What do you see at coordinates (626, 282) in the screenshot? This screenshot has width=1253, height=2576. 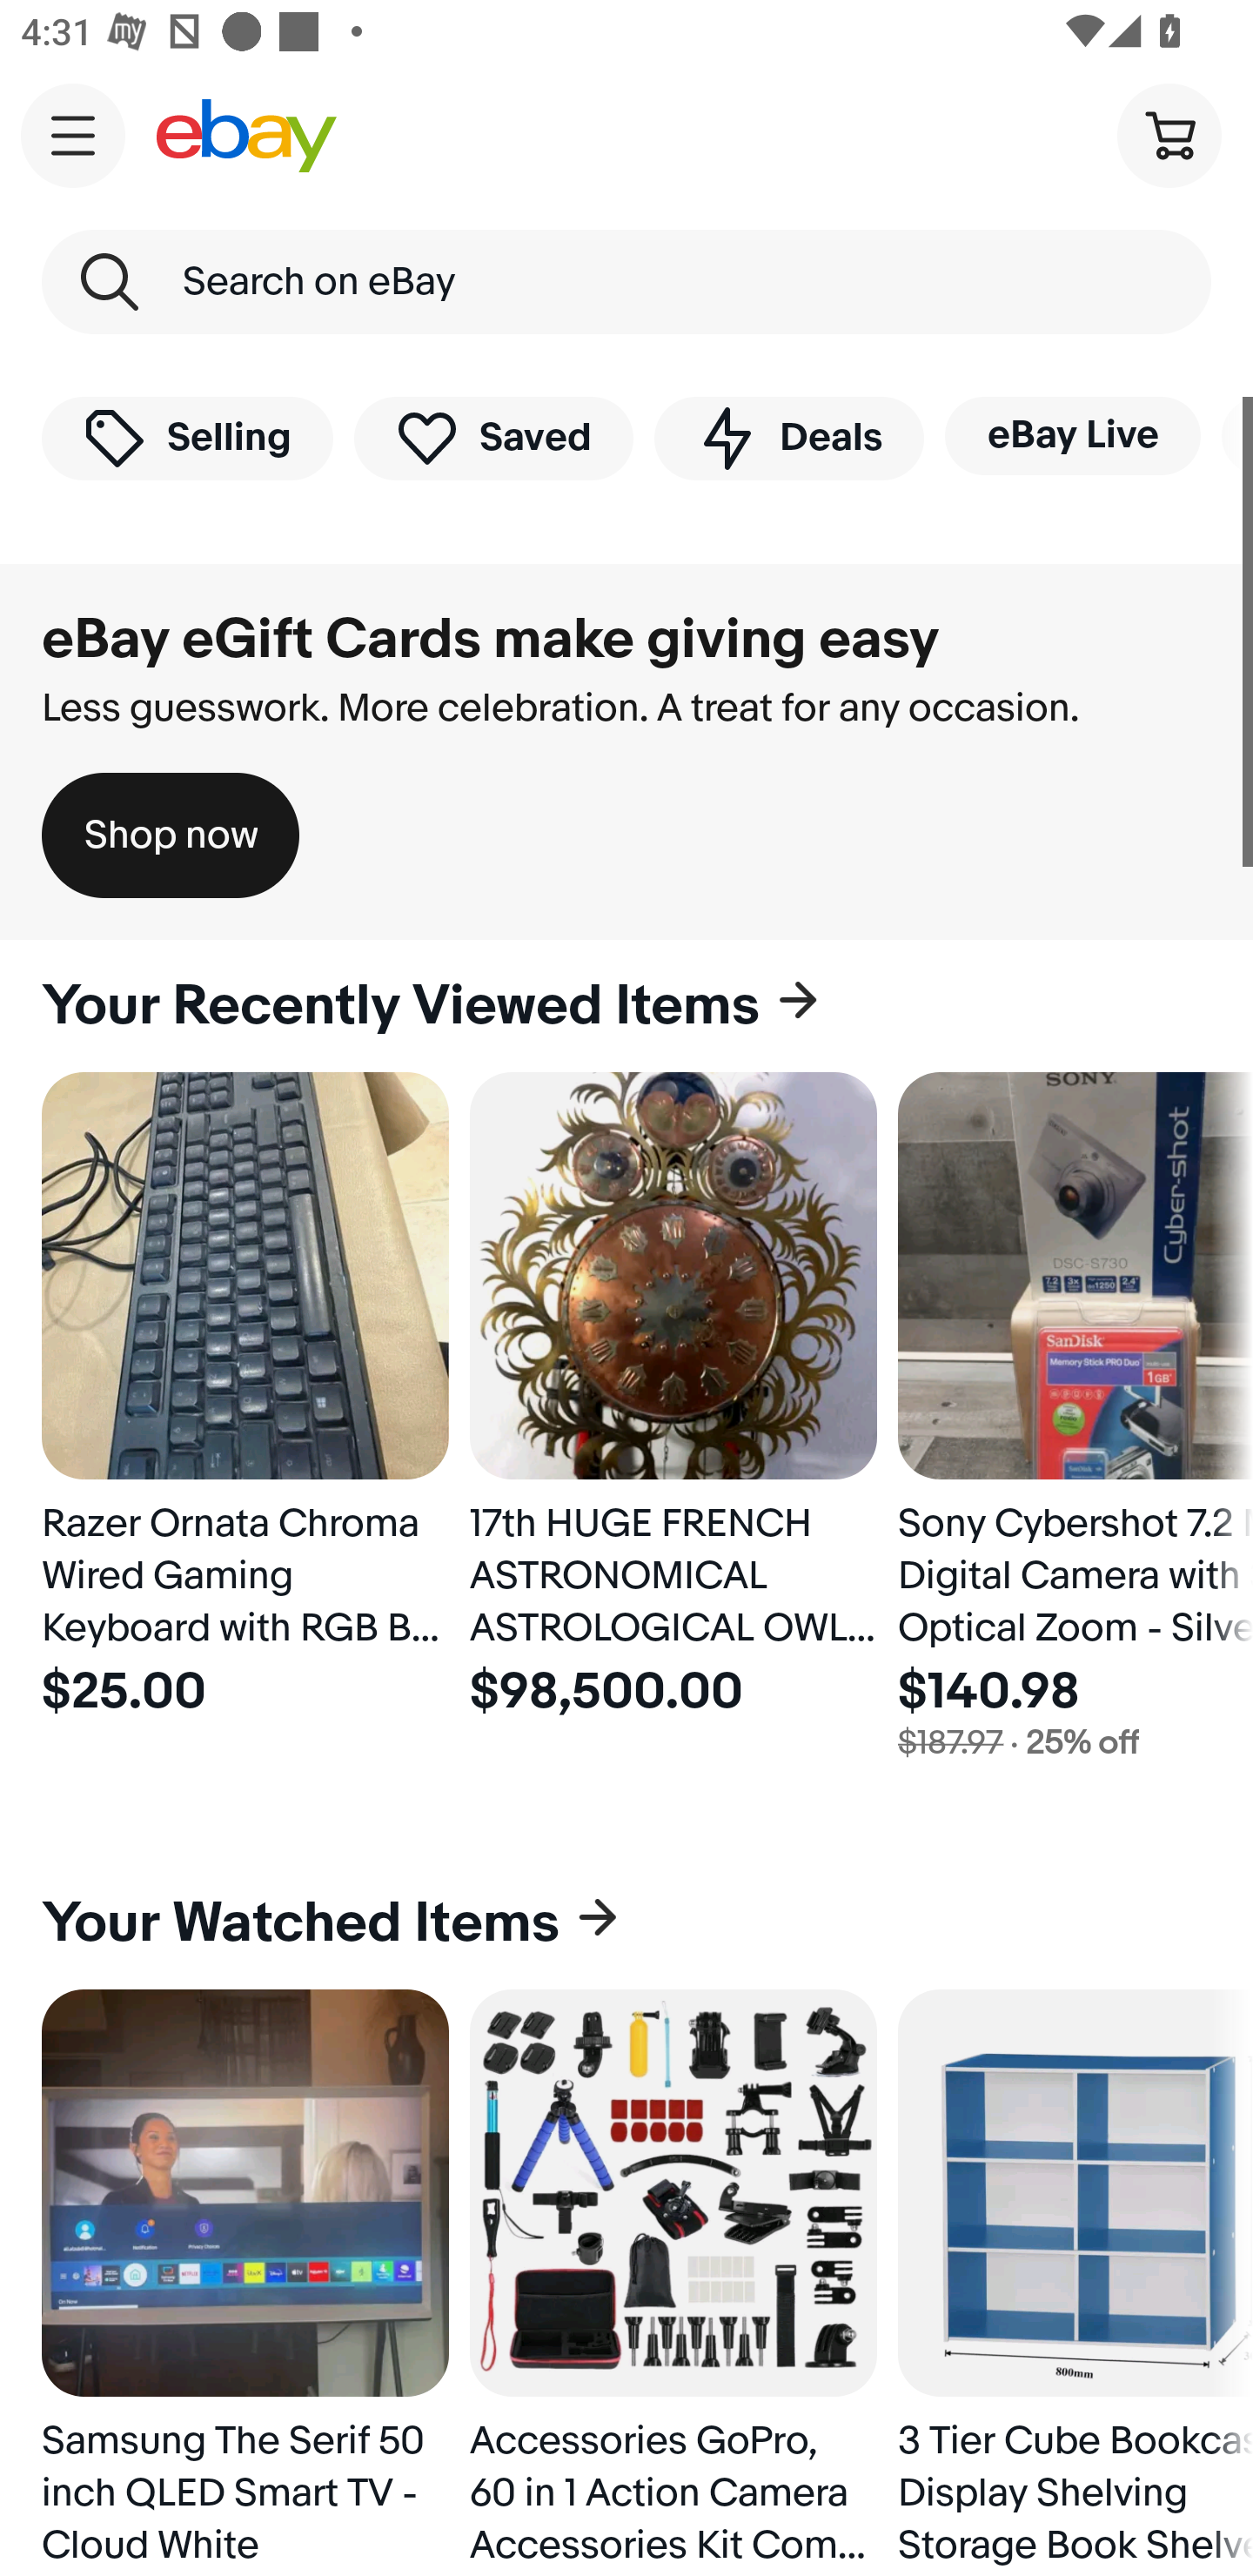 I see `Search on eBay Search Keyword Search on eBay` at bounding box center [626, 282].